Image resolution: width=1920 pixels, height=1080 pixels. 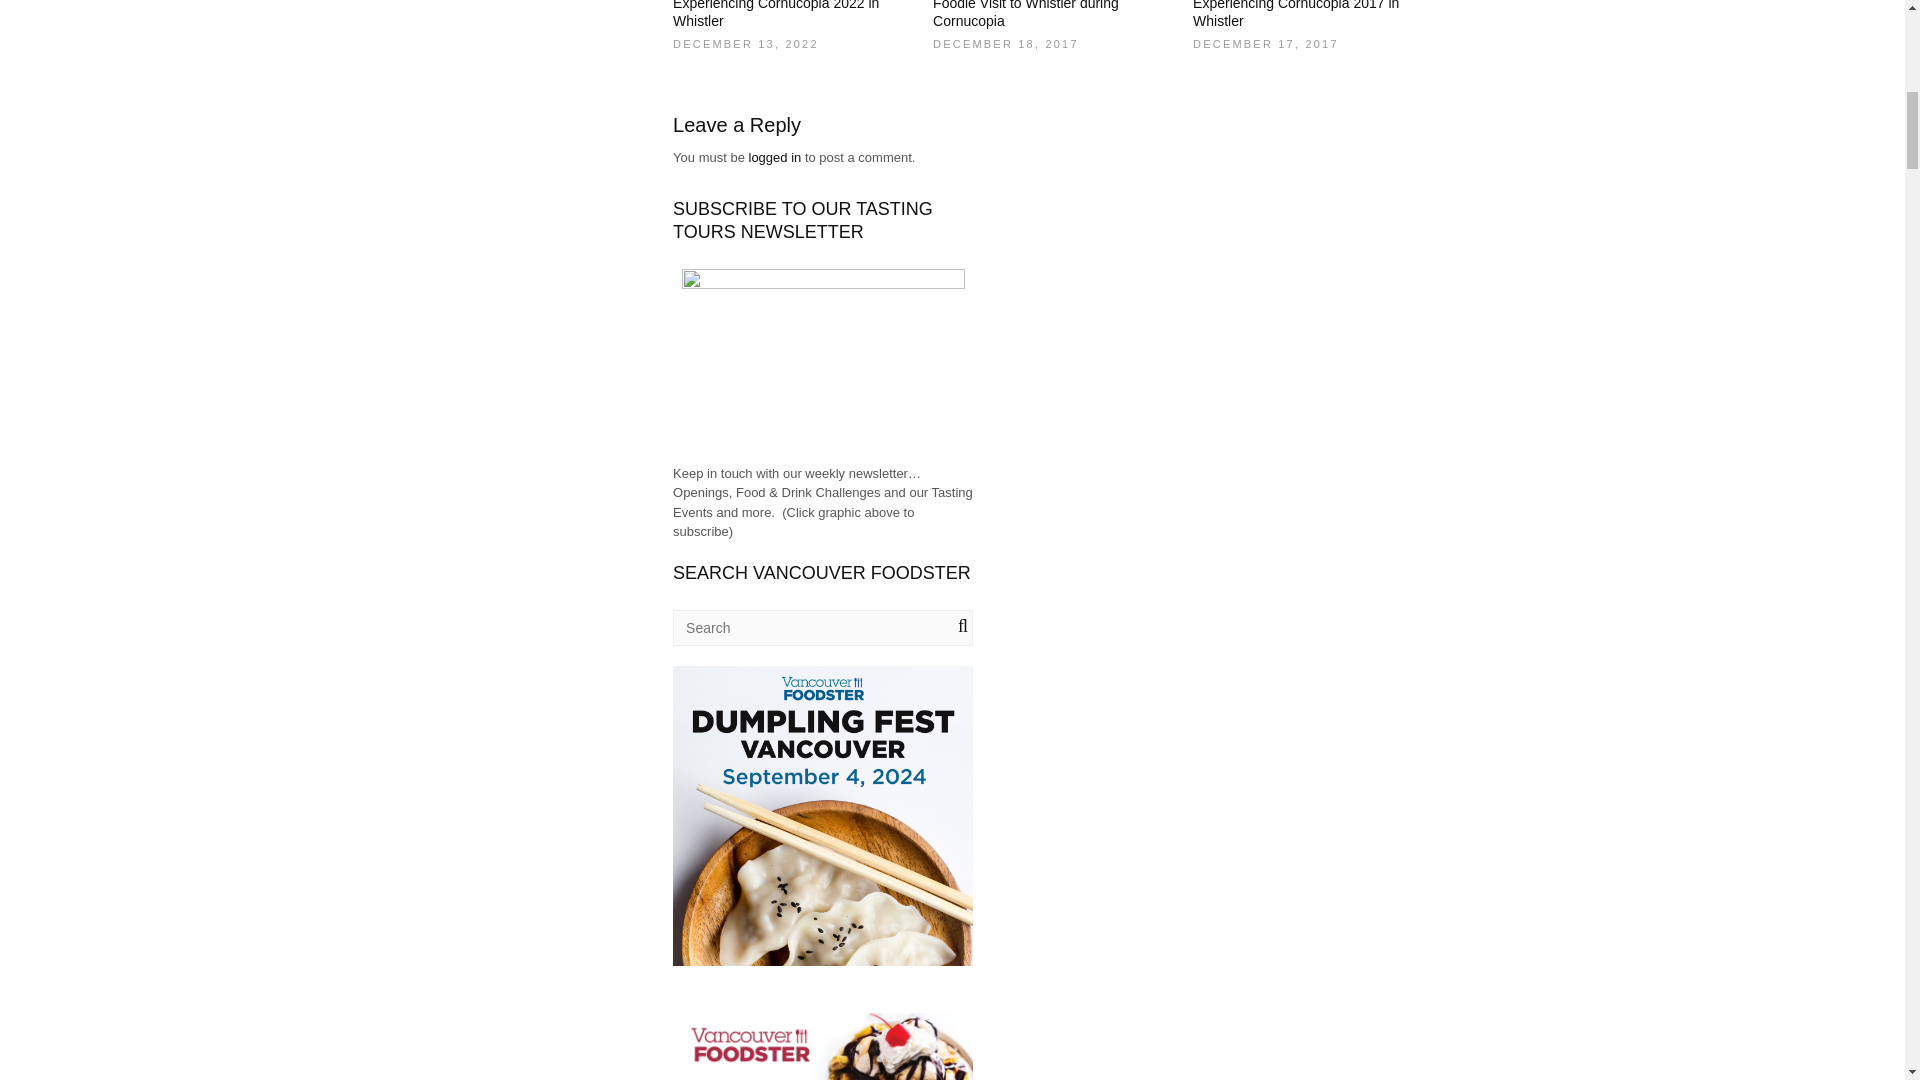 I want to click on Experiencing Cornucopia 2022 in Whistler, so click(x=776, y=14).